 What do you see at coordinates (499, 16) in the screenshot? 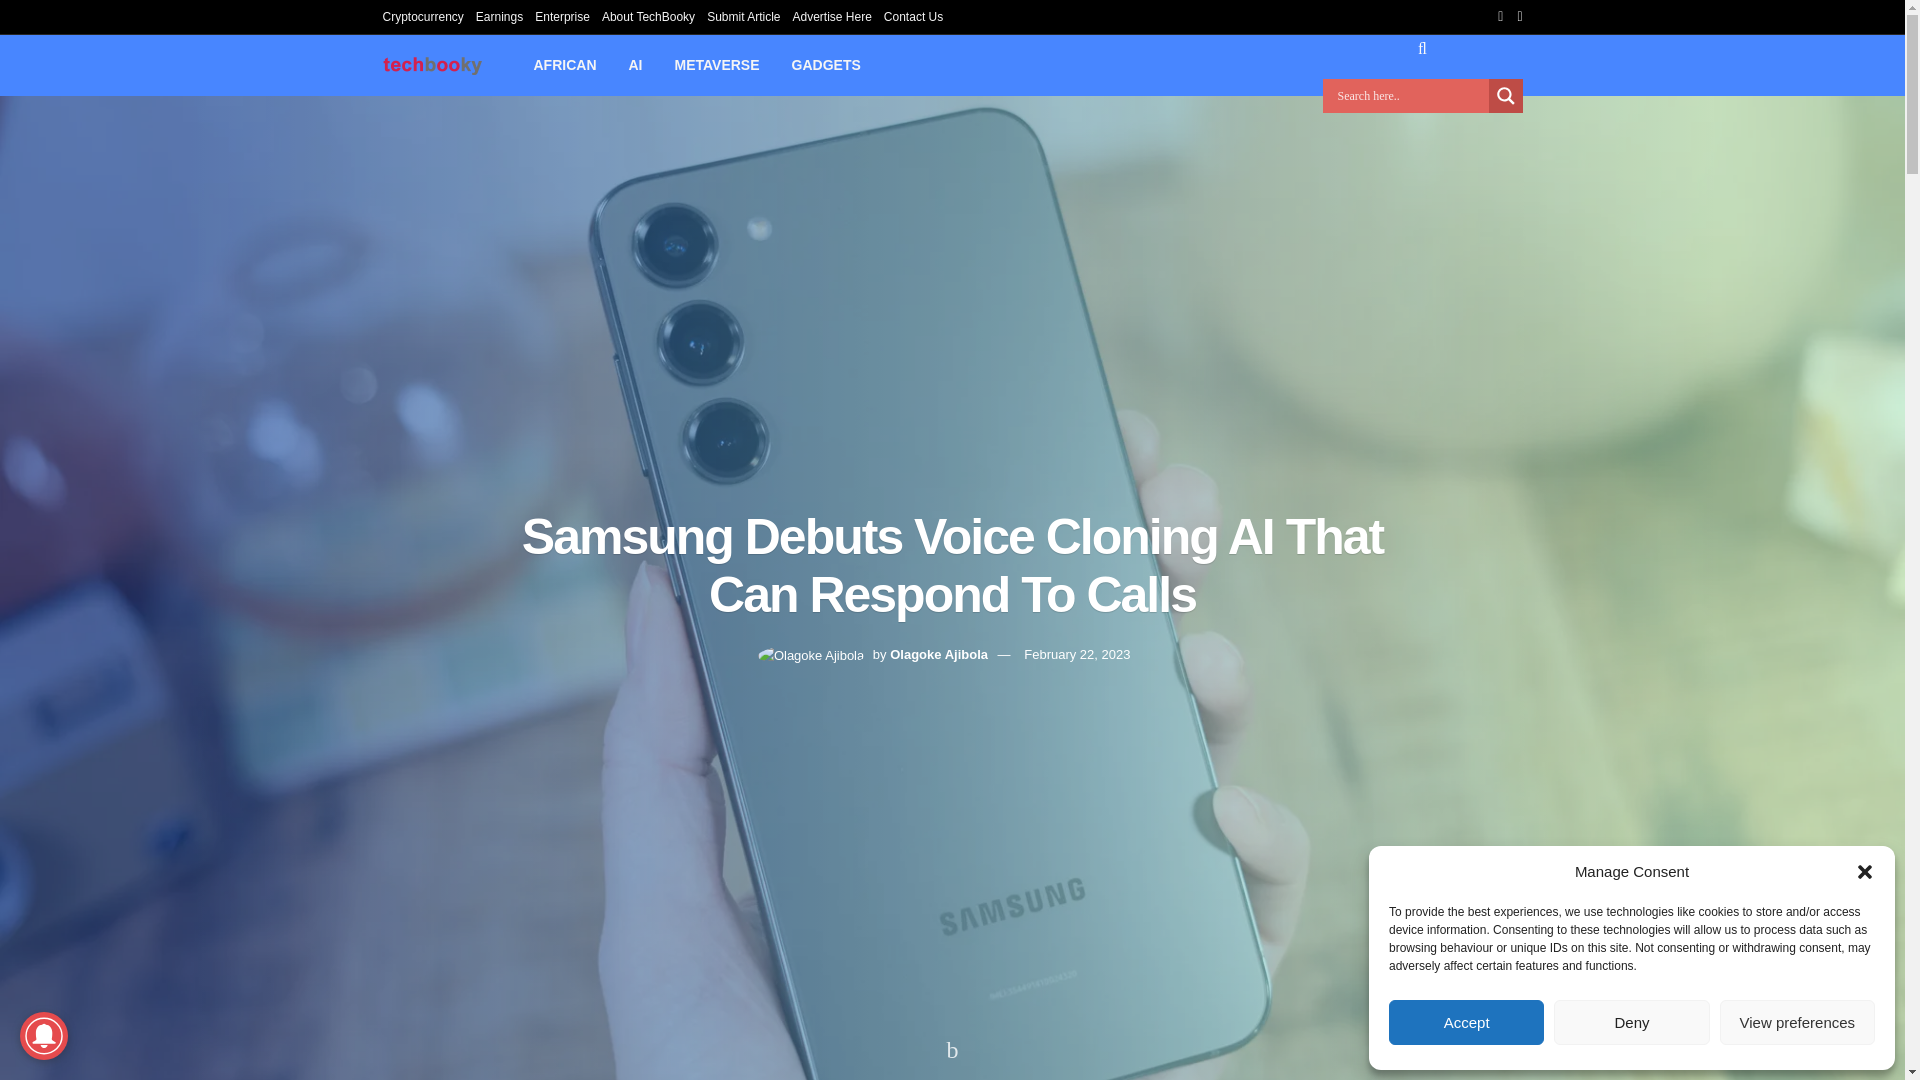
I see `Earnings` at bounding box center [499, 16].